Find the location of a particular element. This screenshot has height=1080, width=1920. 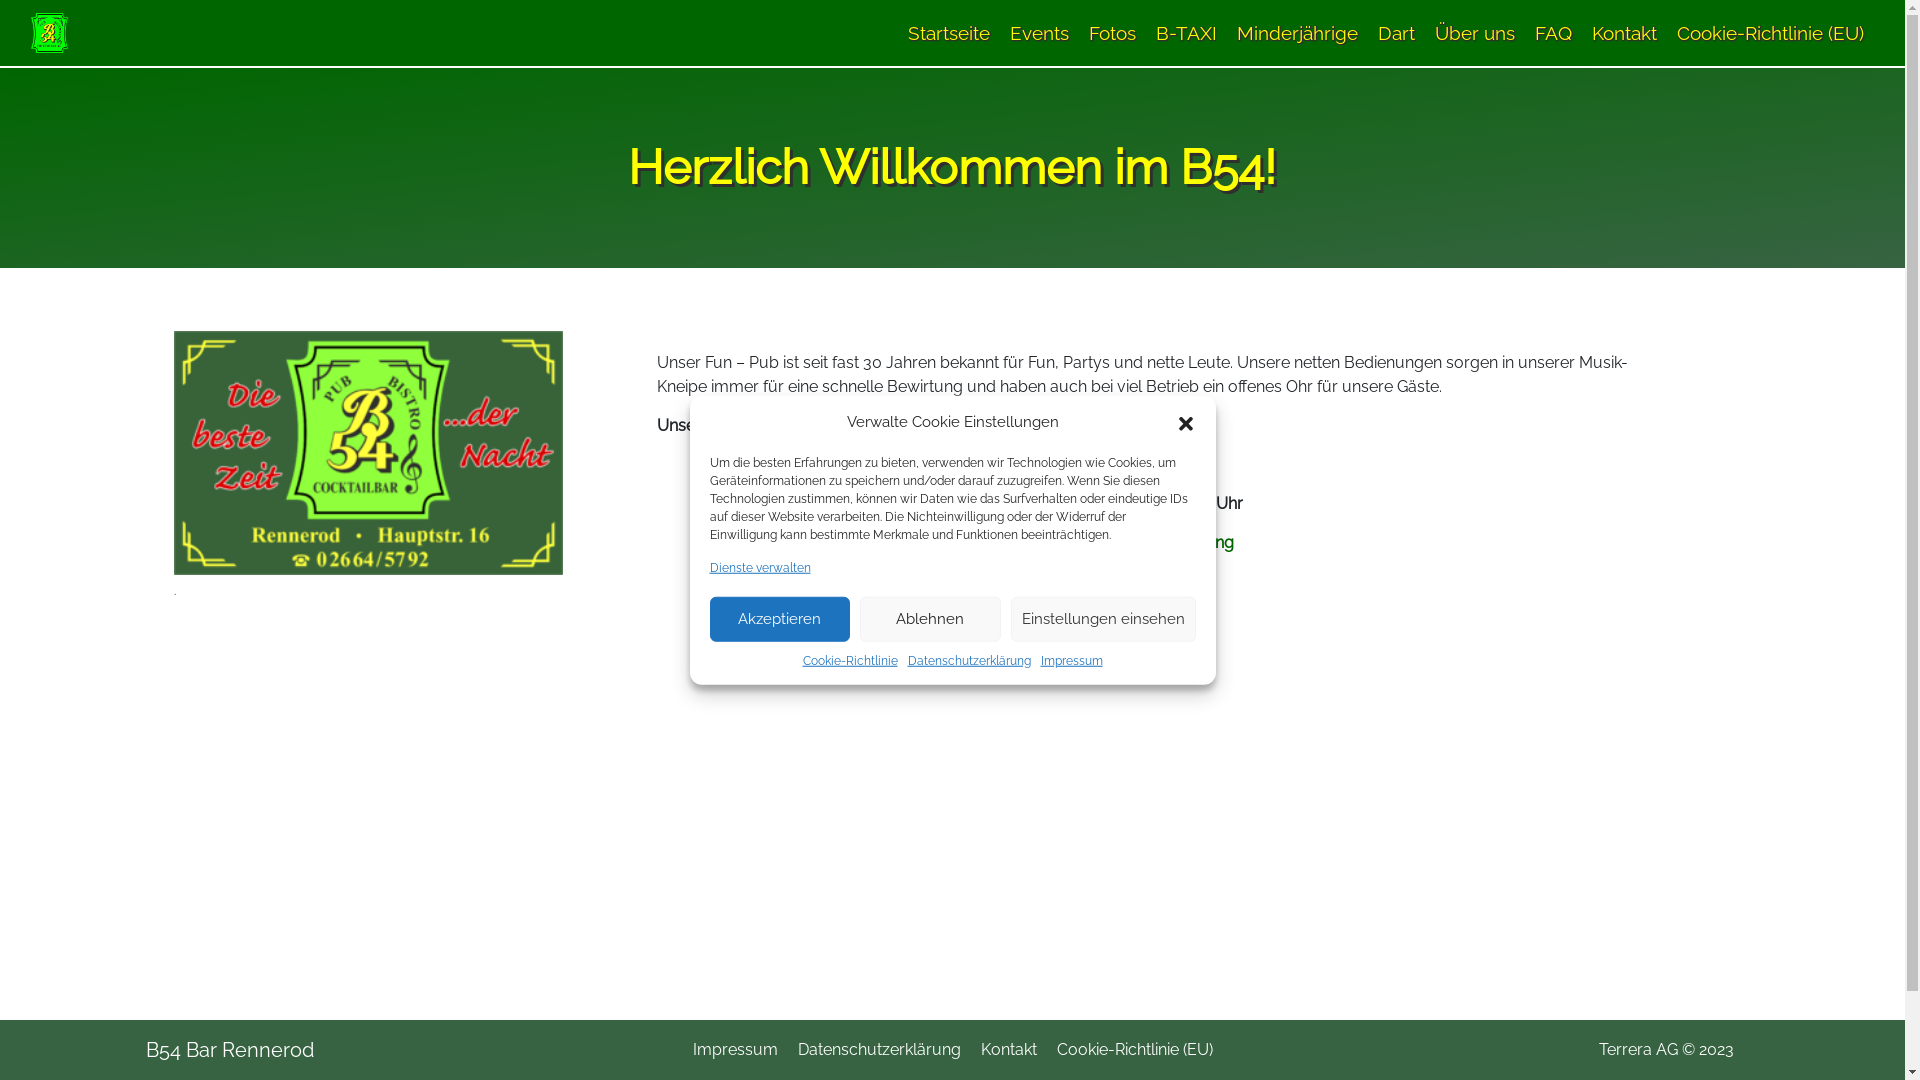

Einstellungen einsehen is located at coordinates (1102, 618).